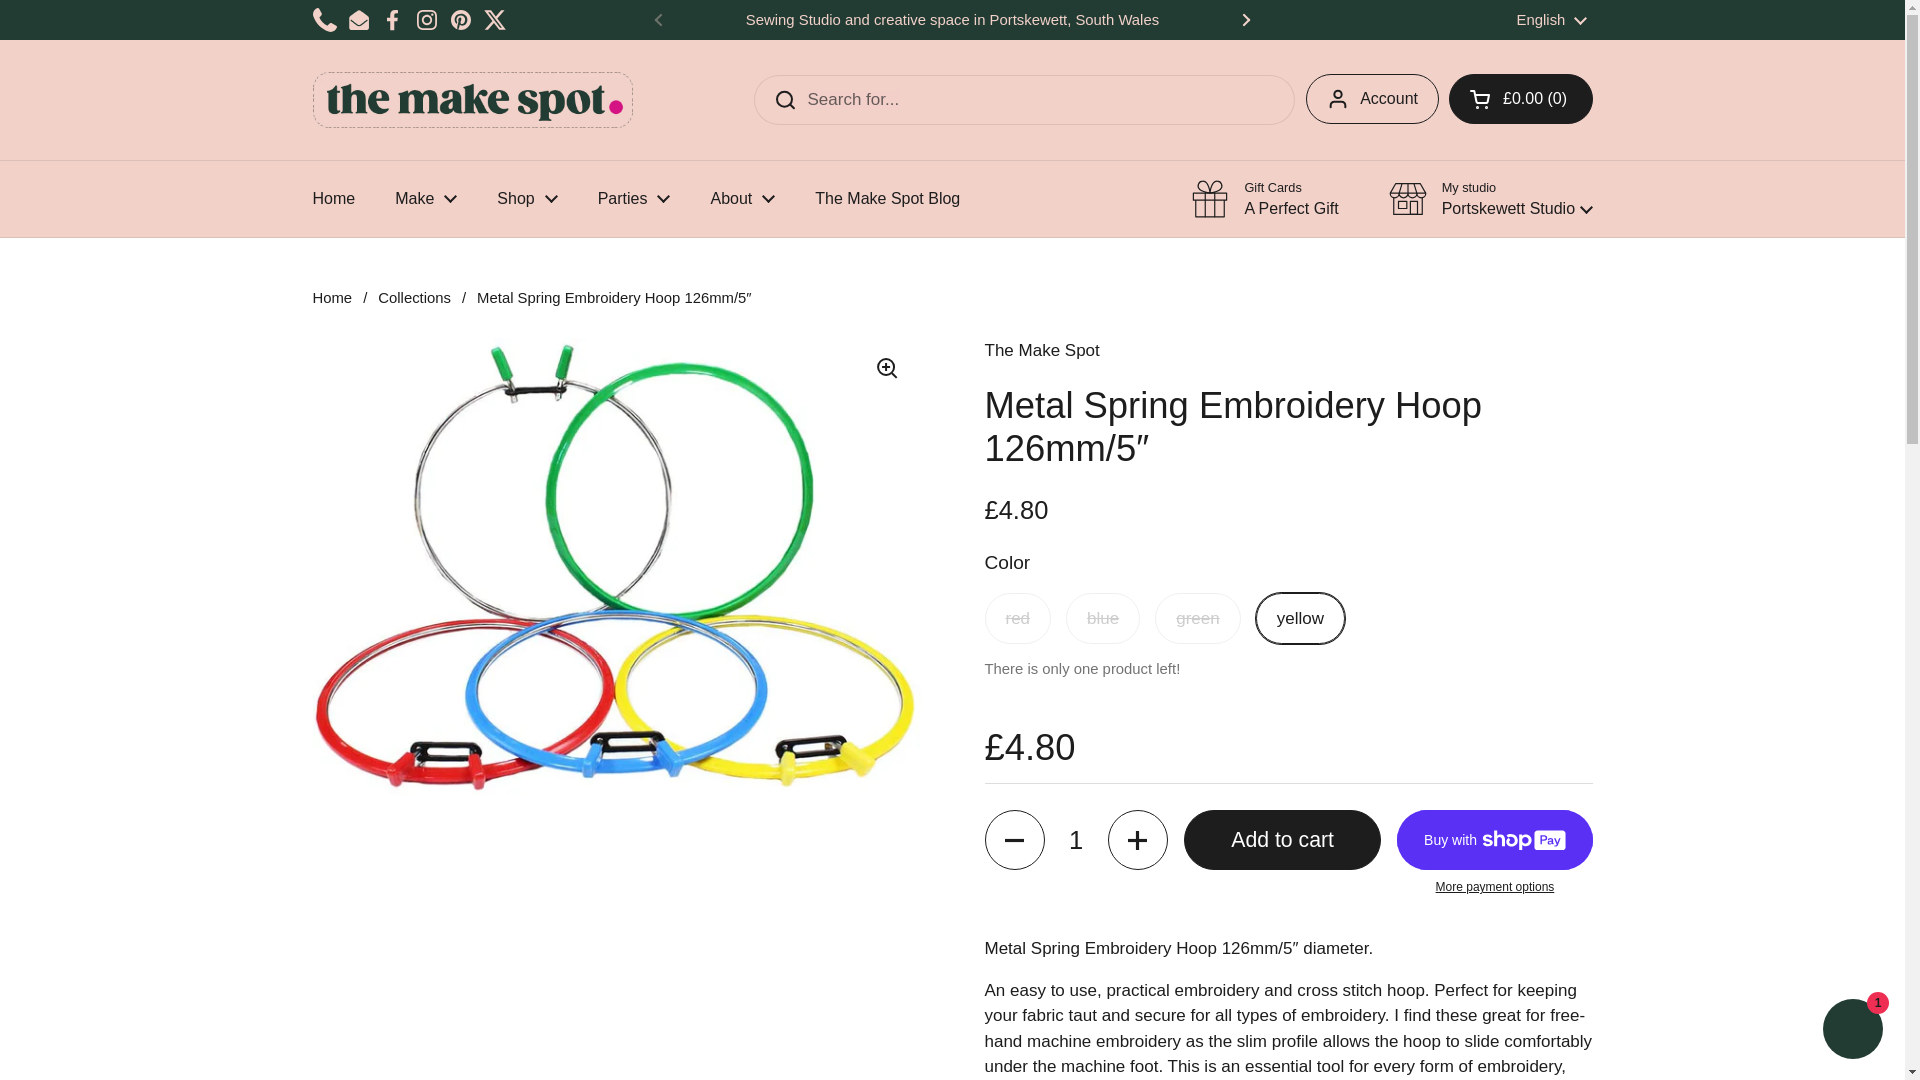 This screenshot has height=1080, width=1920. What do you see at coordinates (332, 199) in the screenshot?
I see `Home` at bounding box center [332, 199].